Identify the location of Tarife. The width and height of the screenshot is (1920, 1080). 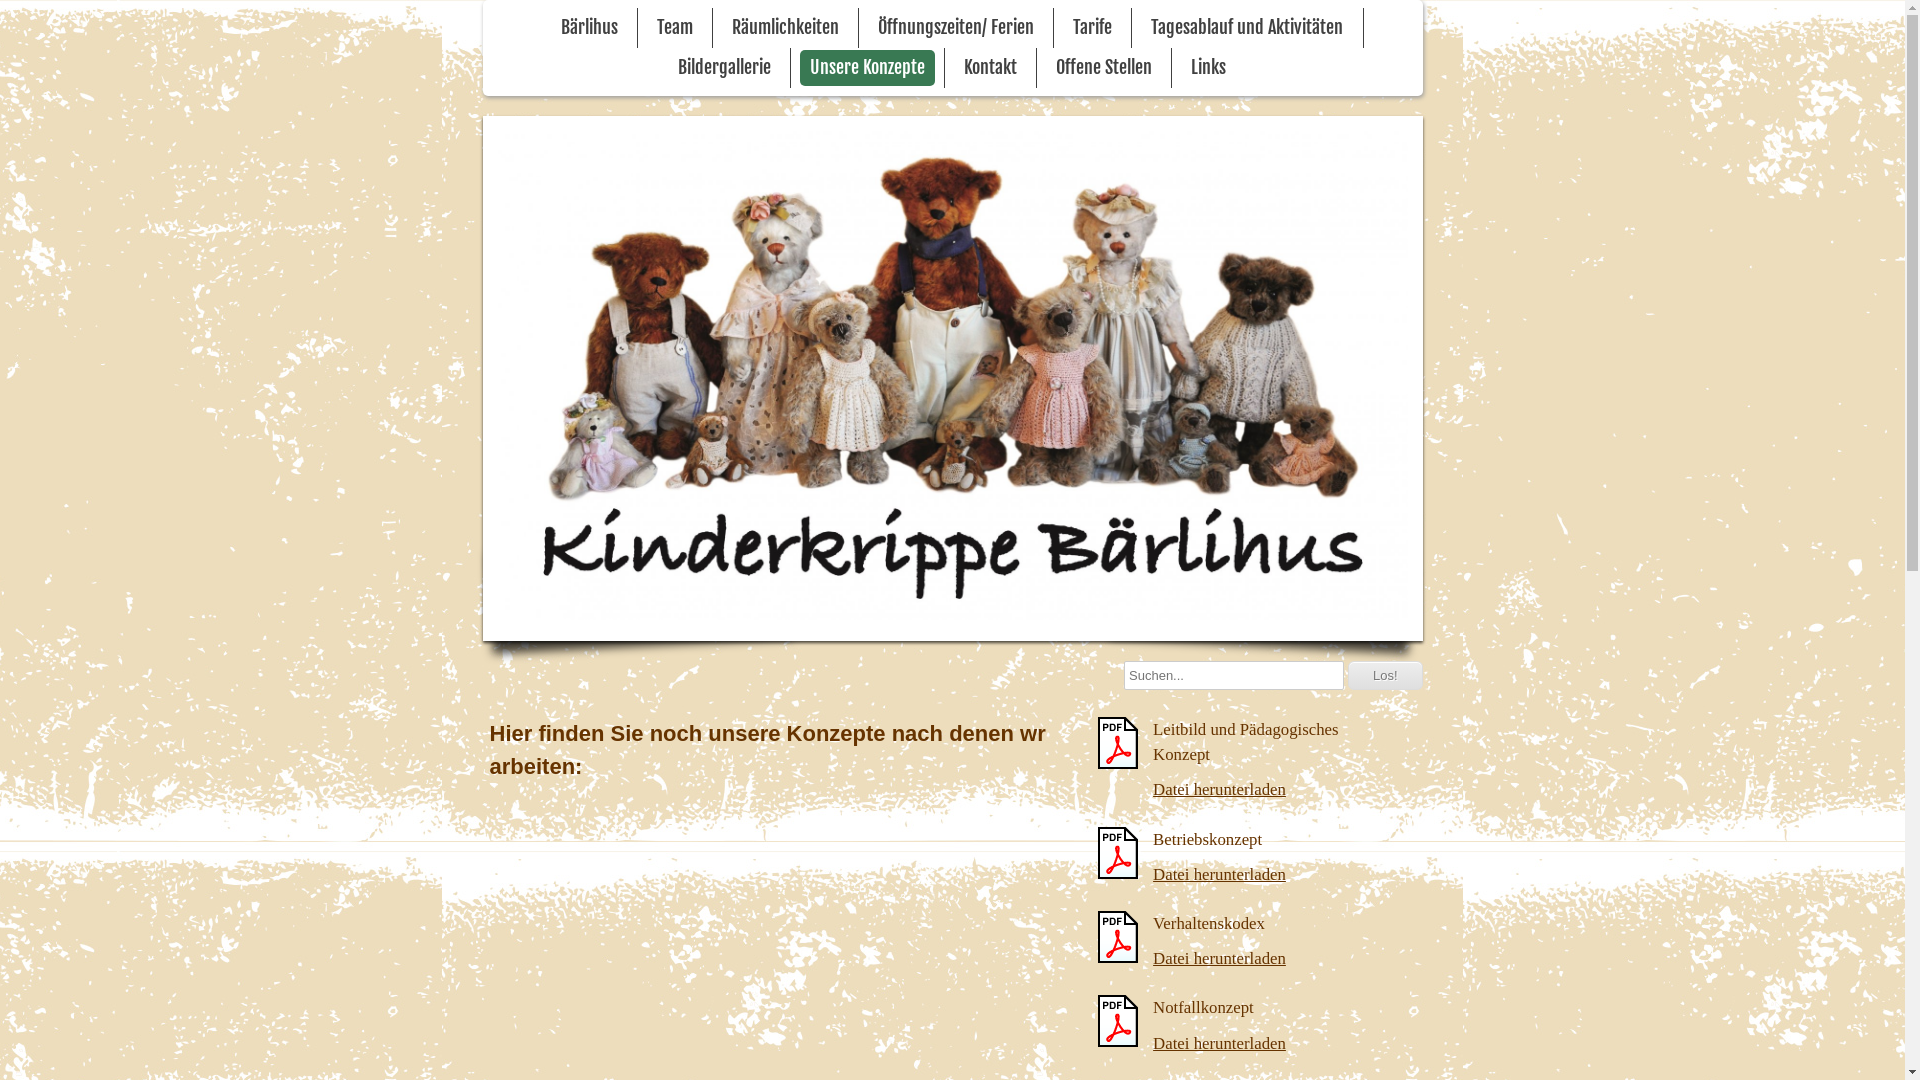
(1092, 28).